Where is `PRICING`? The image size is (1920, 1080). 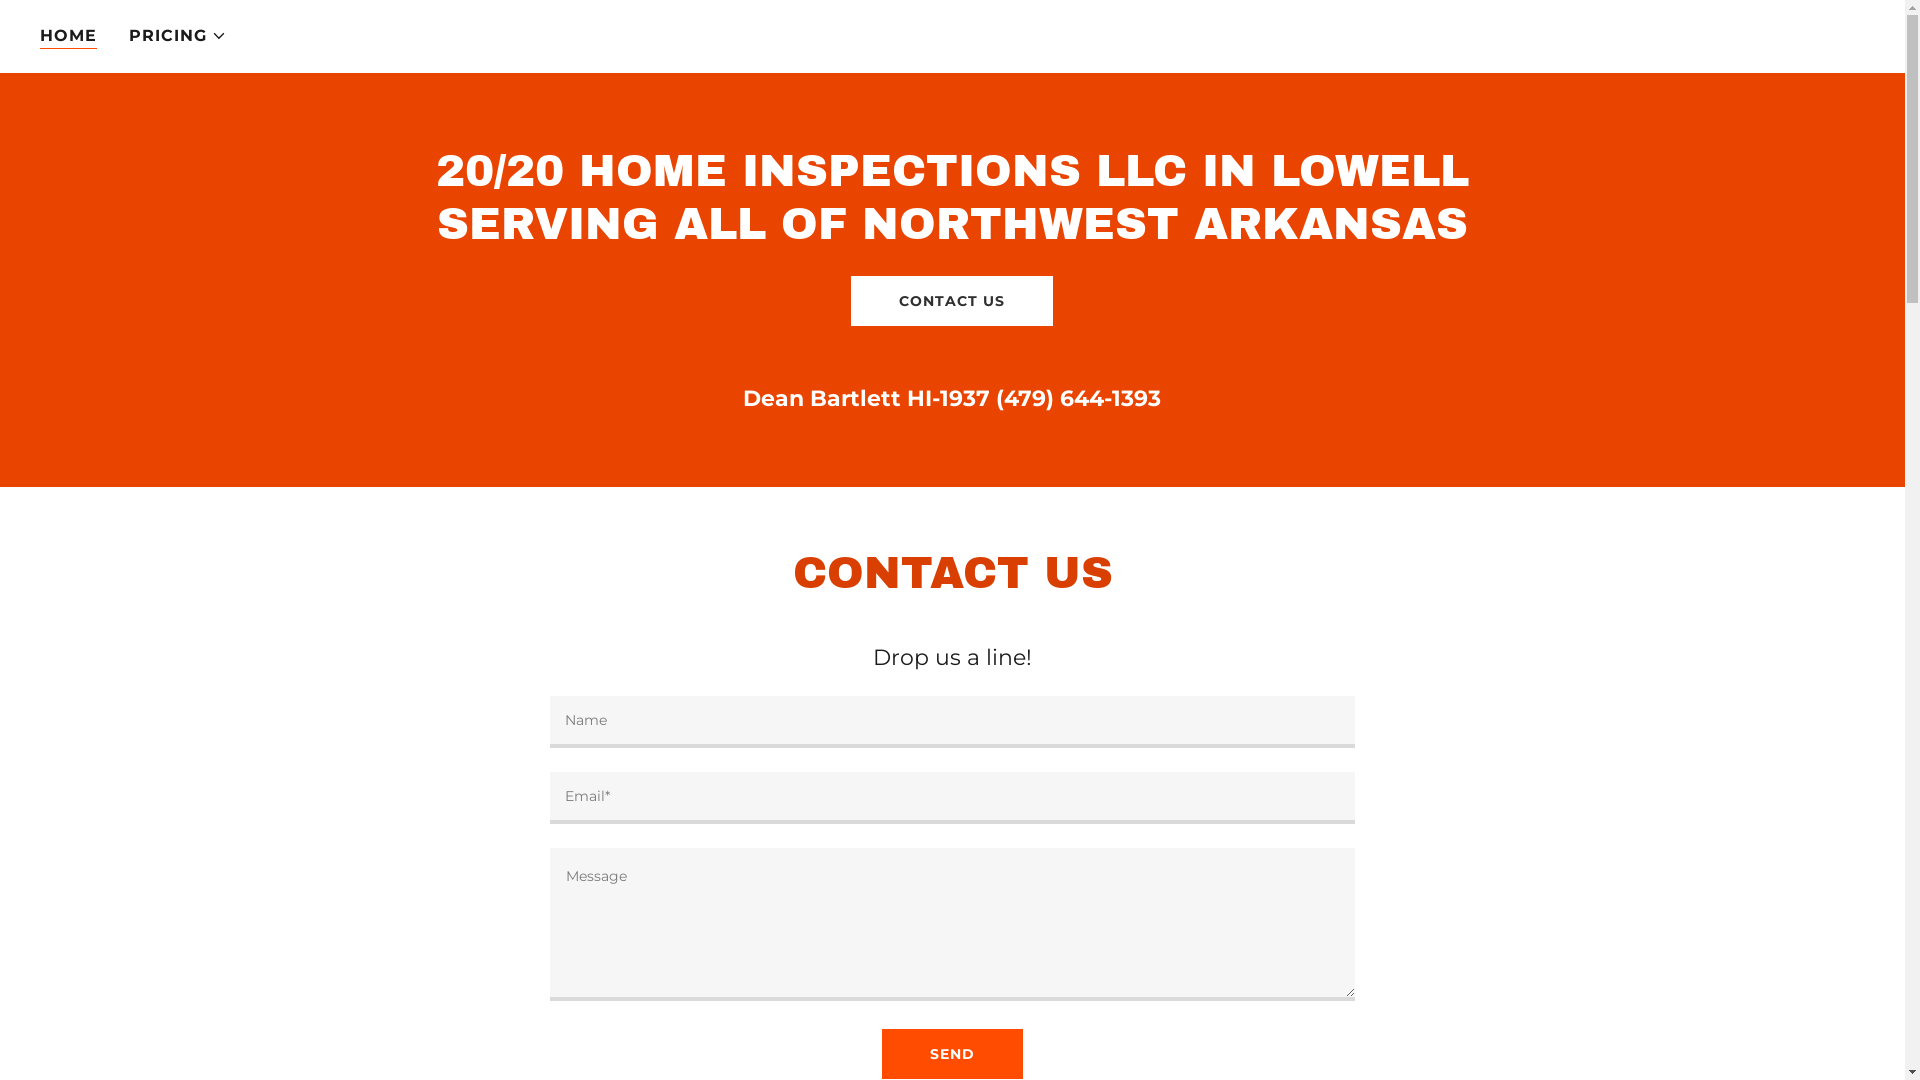
PRICING is located at coordinates (178, 36).